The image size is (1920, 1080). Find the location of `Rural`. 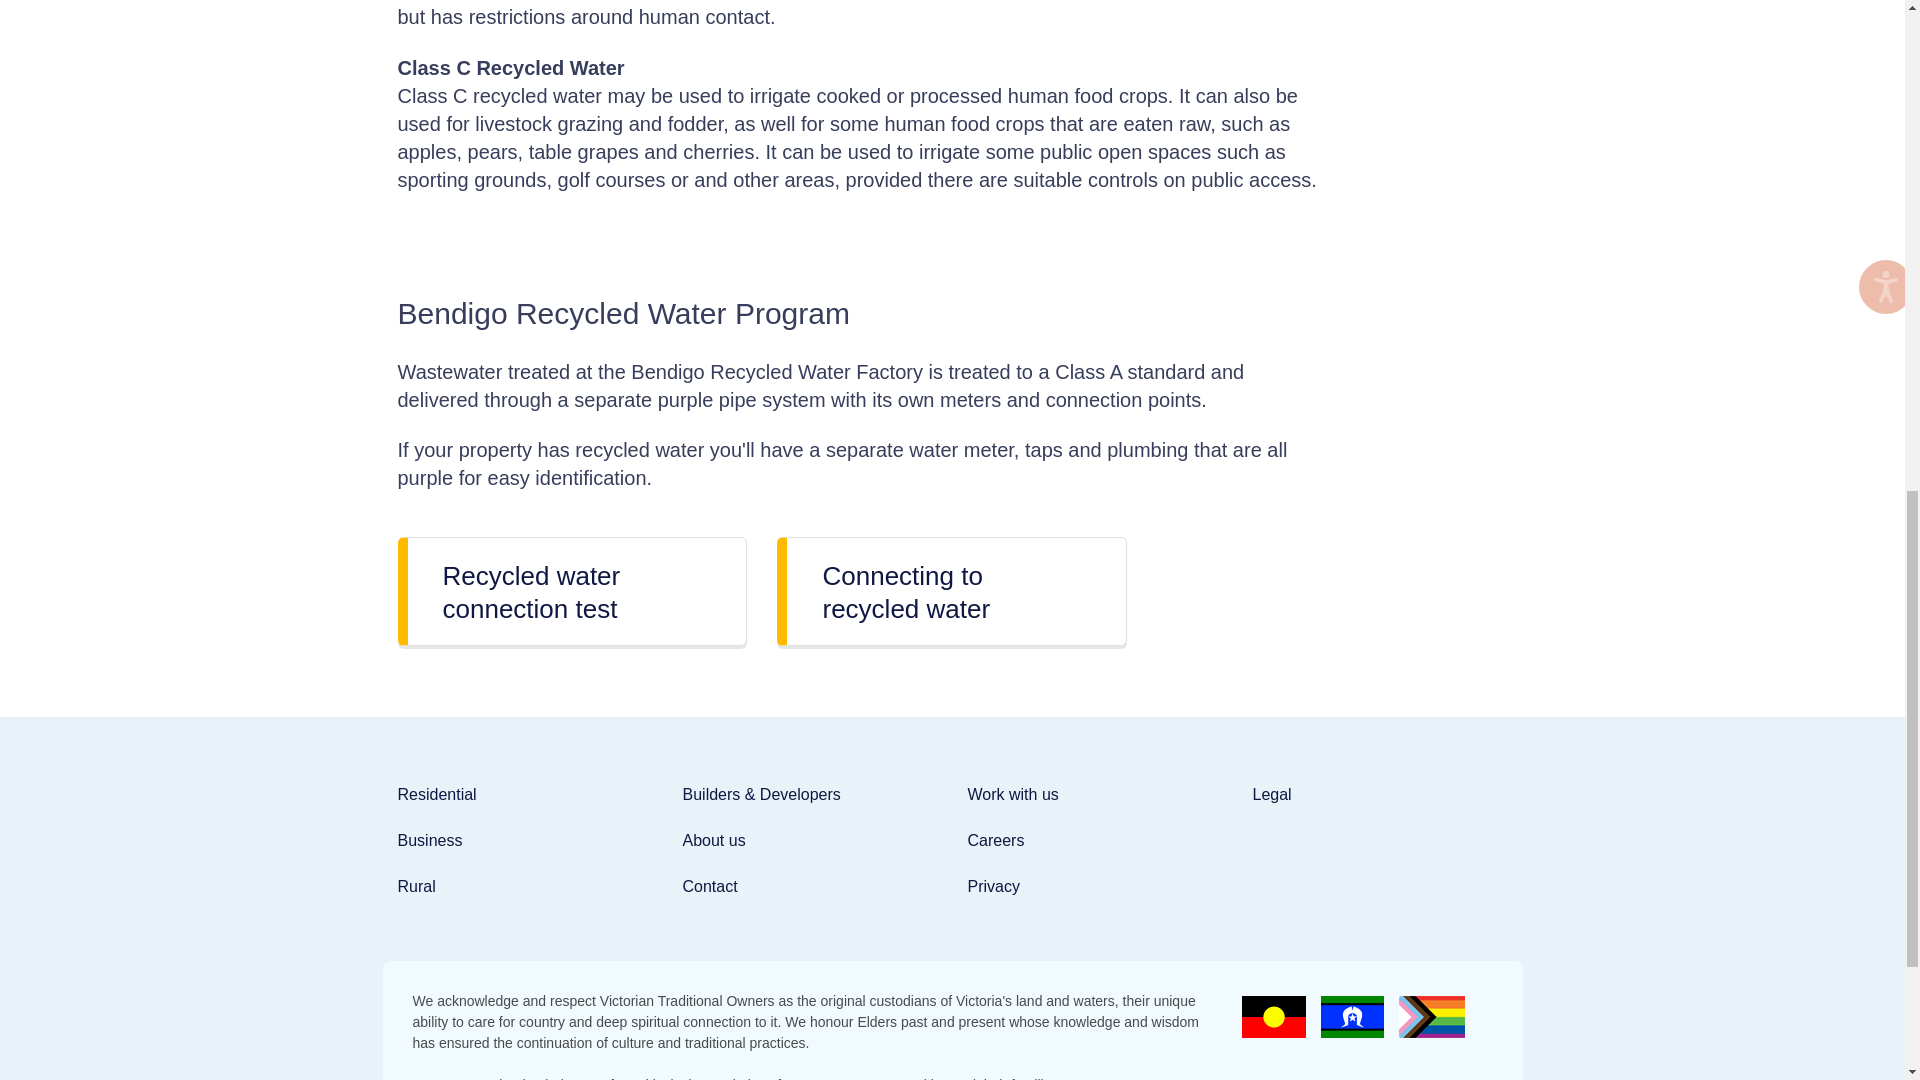

Rural is located at coordinates (416, 886).